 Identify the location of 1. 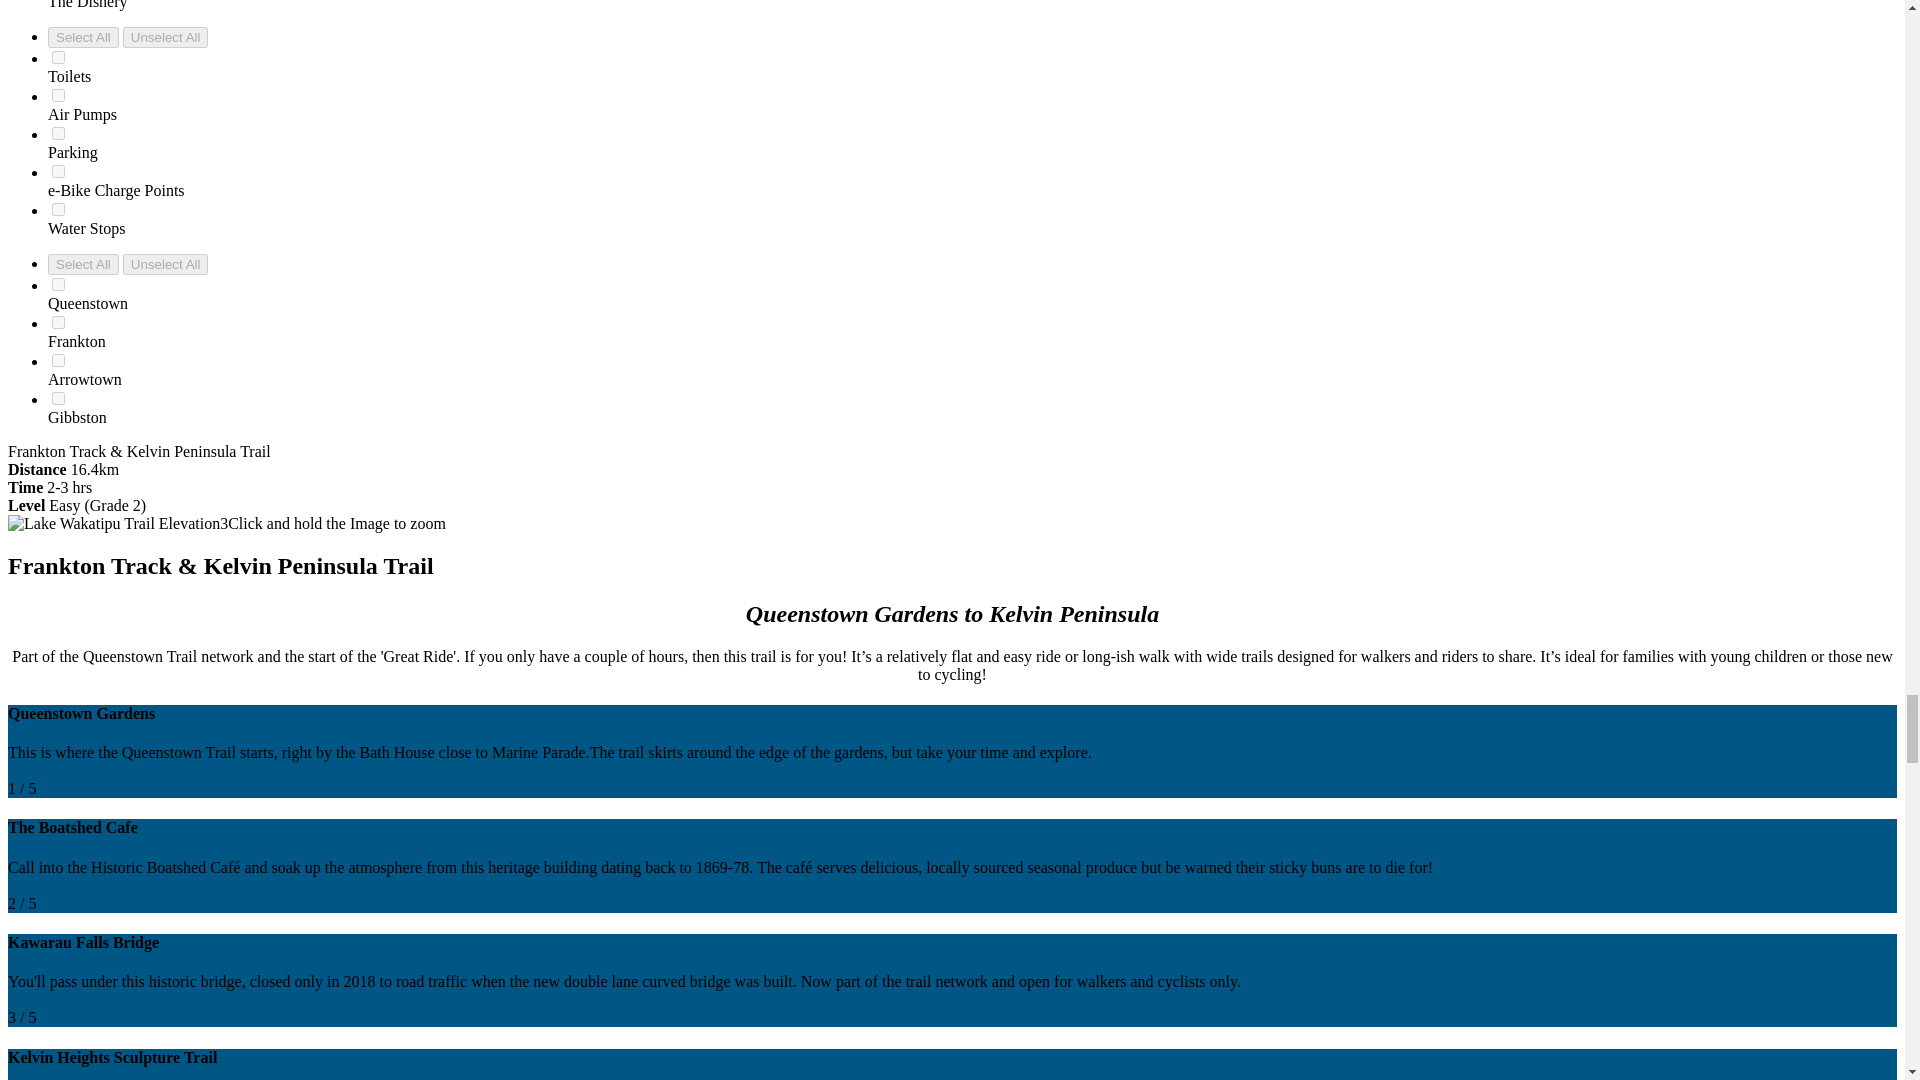
(58, 56).